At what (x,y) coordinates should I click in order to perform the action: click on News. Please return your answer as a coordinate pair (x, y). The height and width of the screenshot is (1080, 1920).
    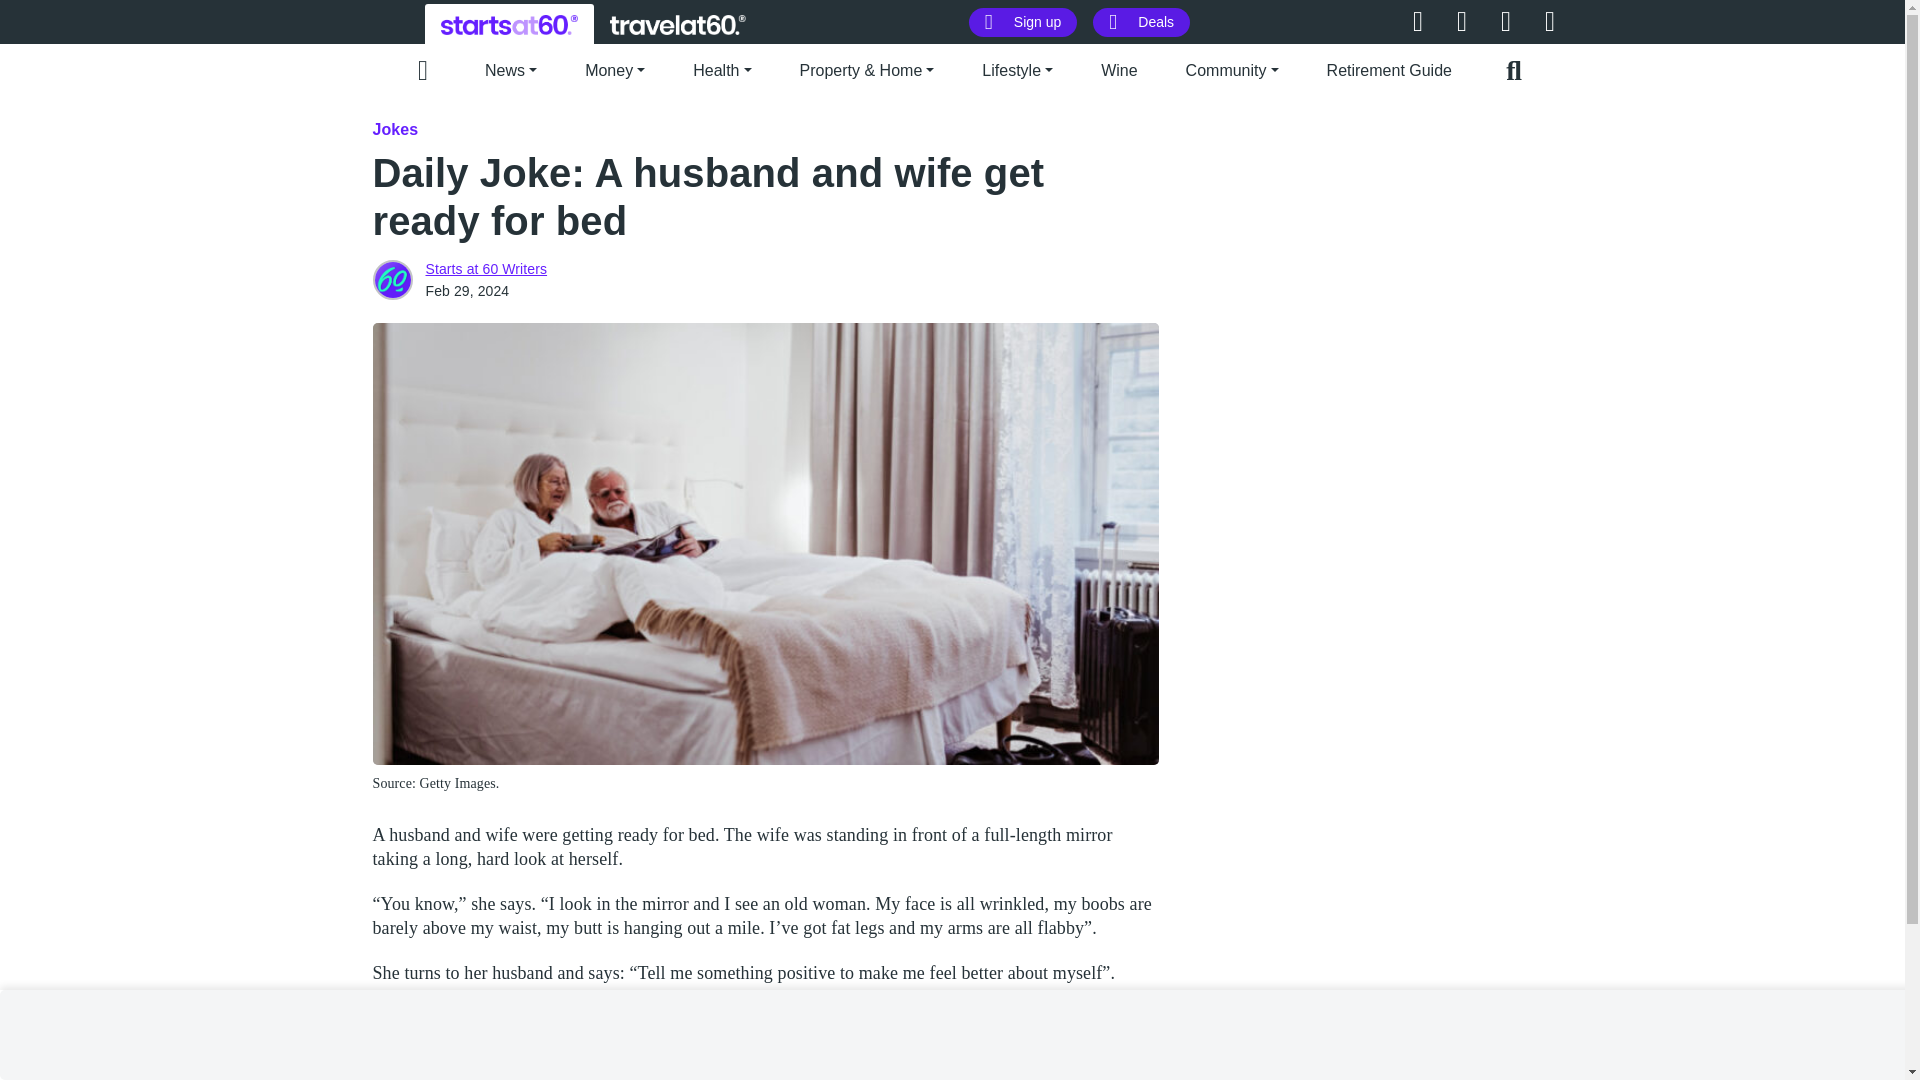
    Looking at the image, I should click on (511, 68).